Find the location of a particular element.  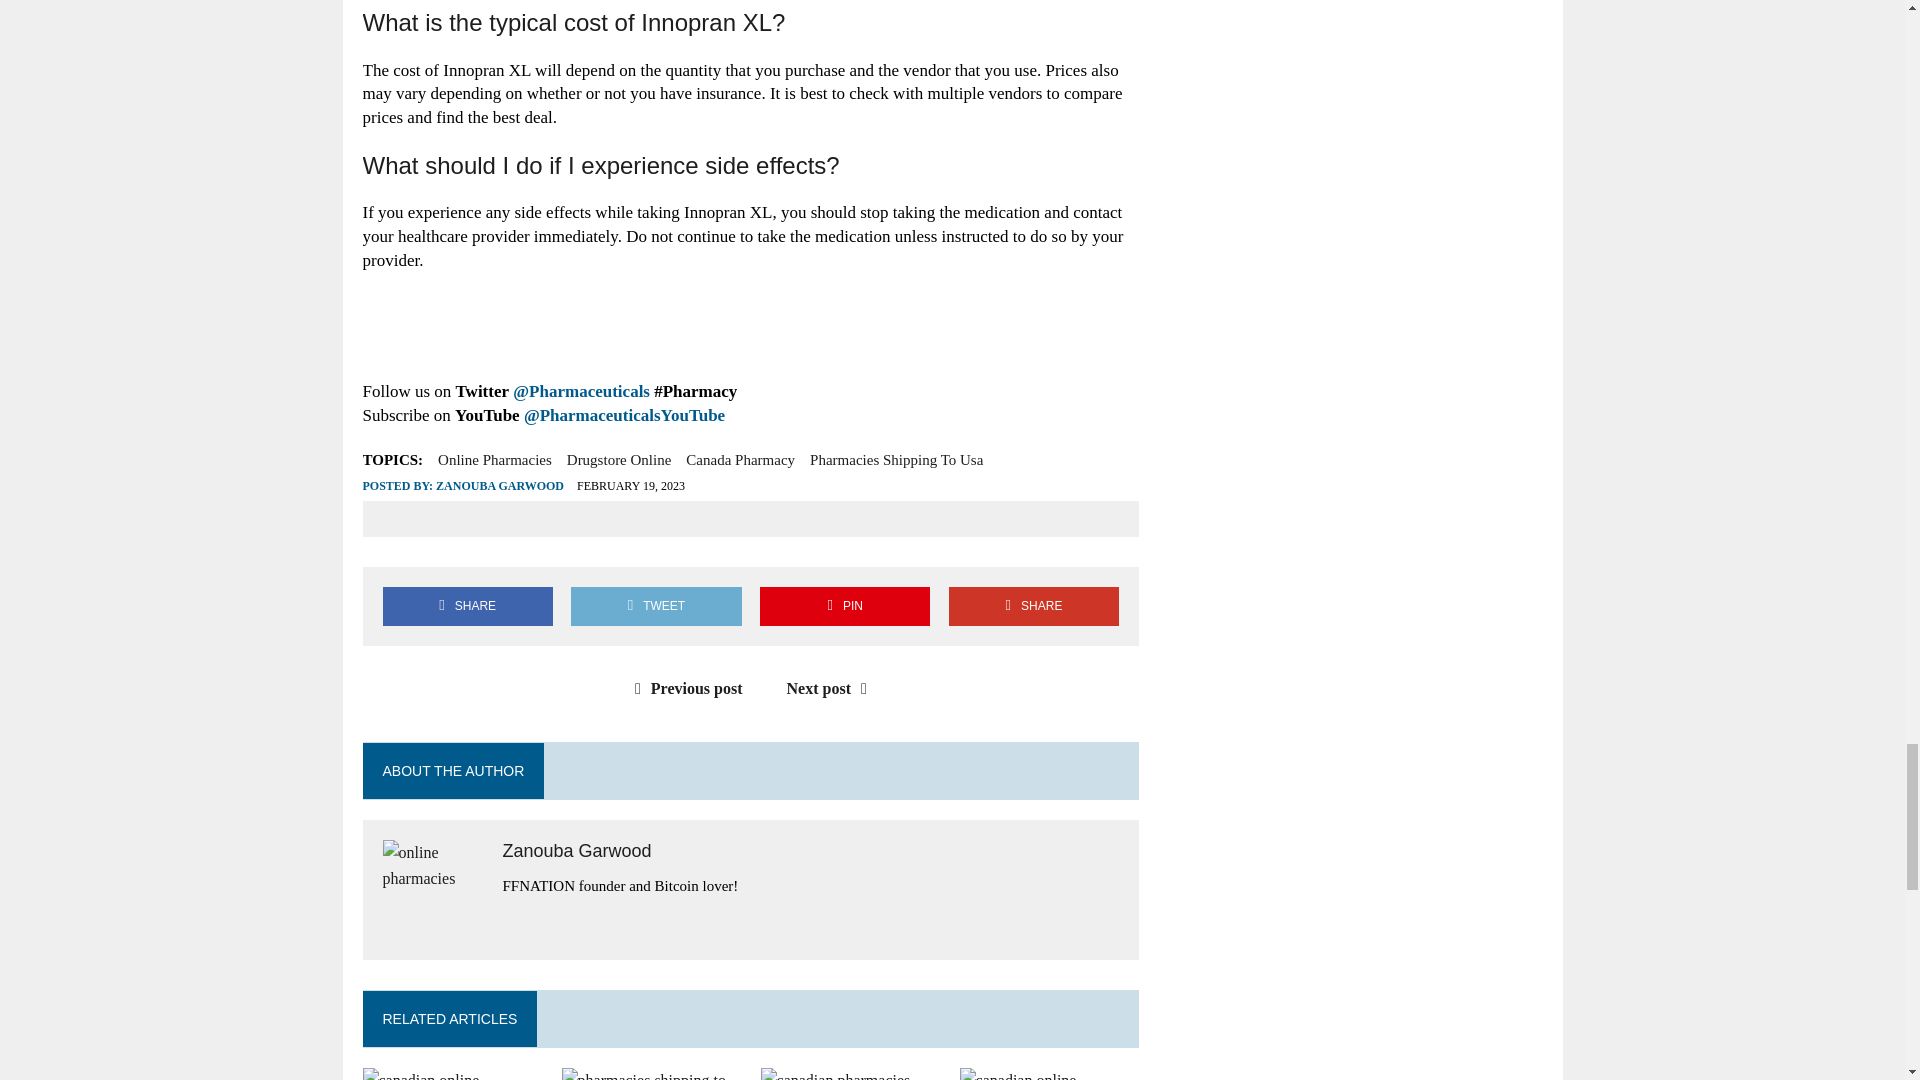

Zanouba Garwood is located at coordinates (576, 850).